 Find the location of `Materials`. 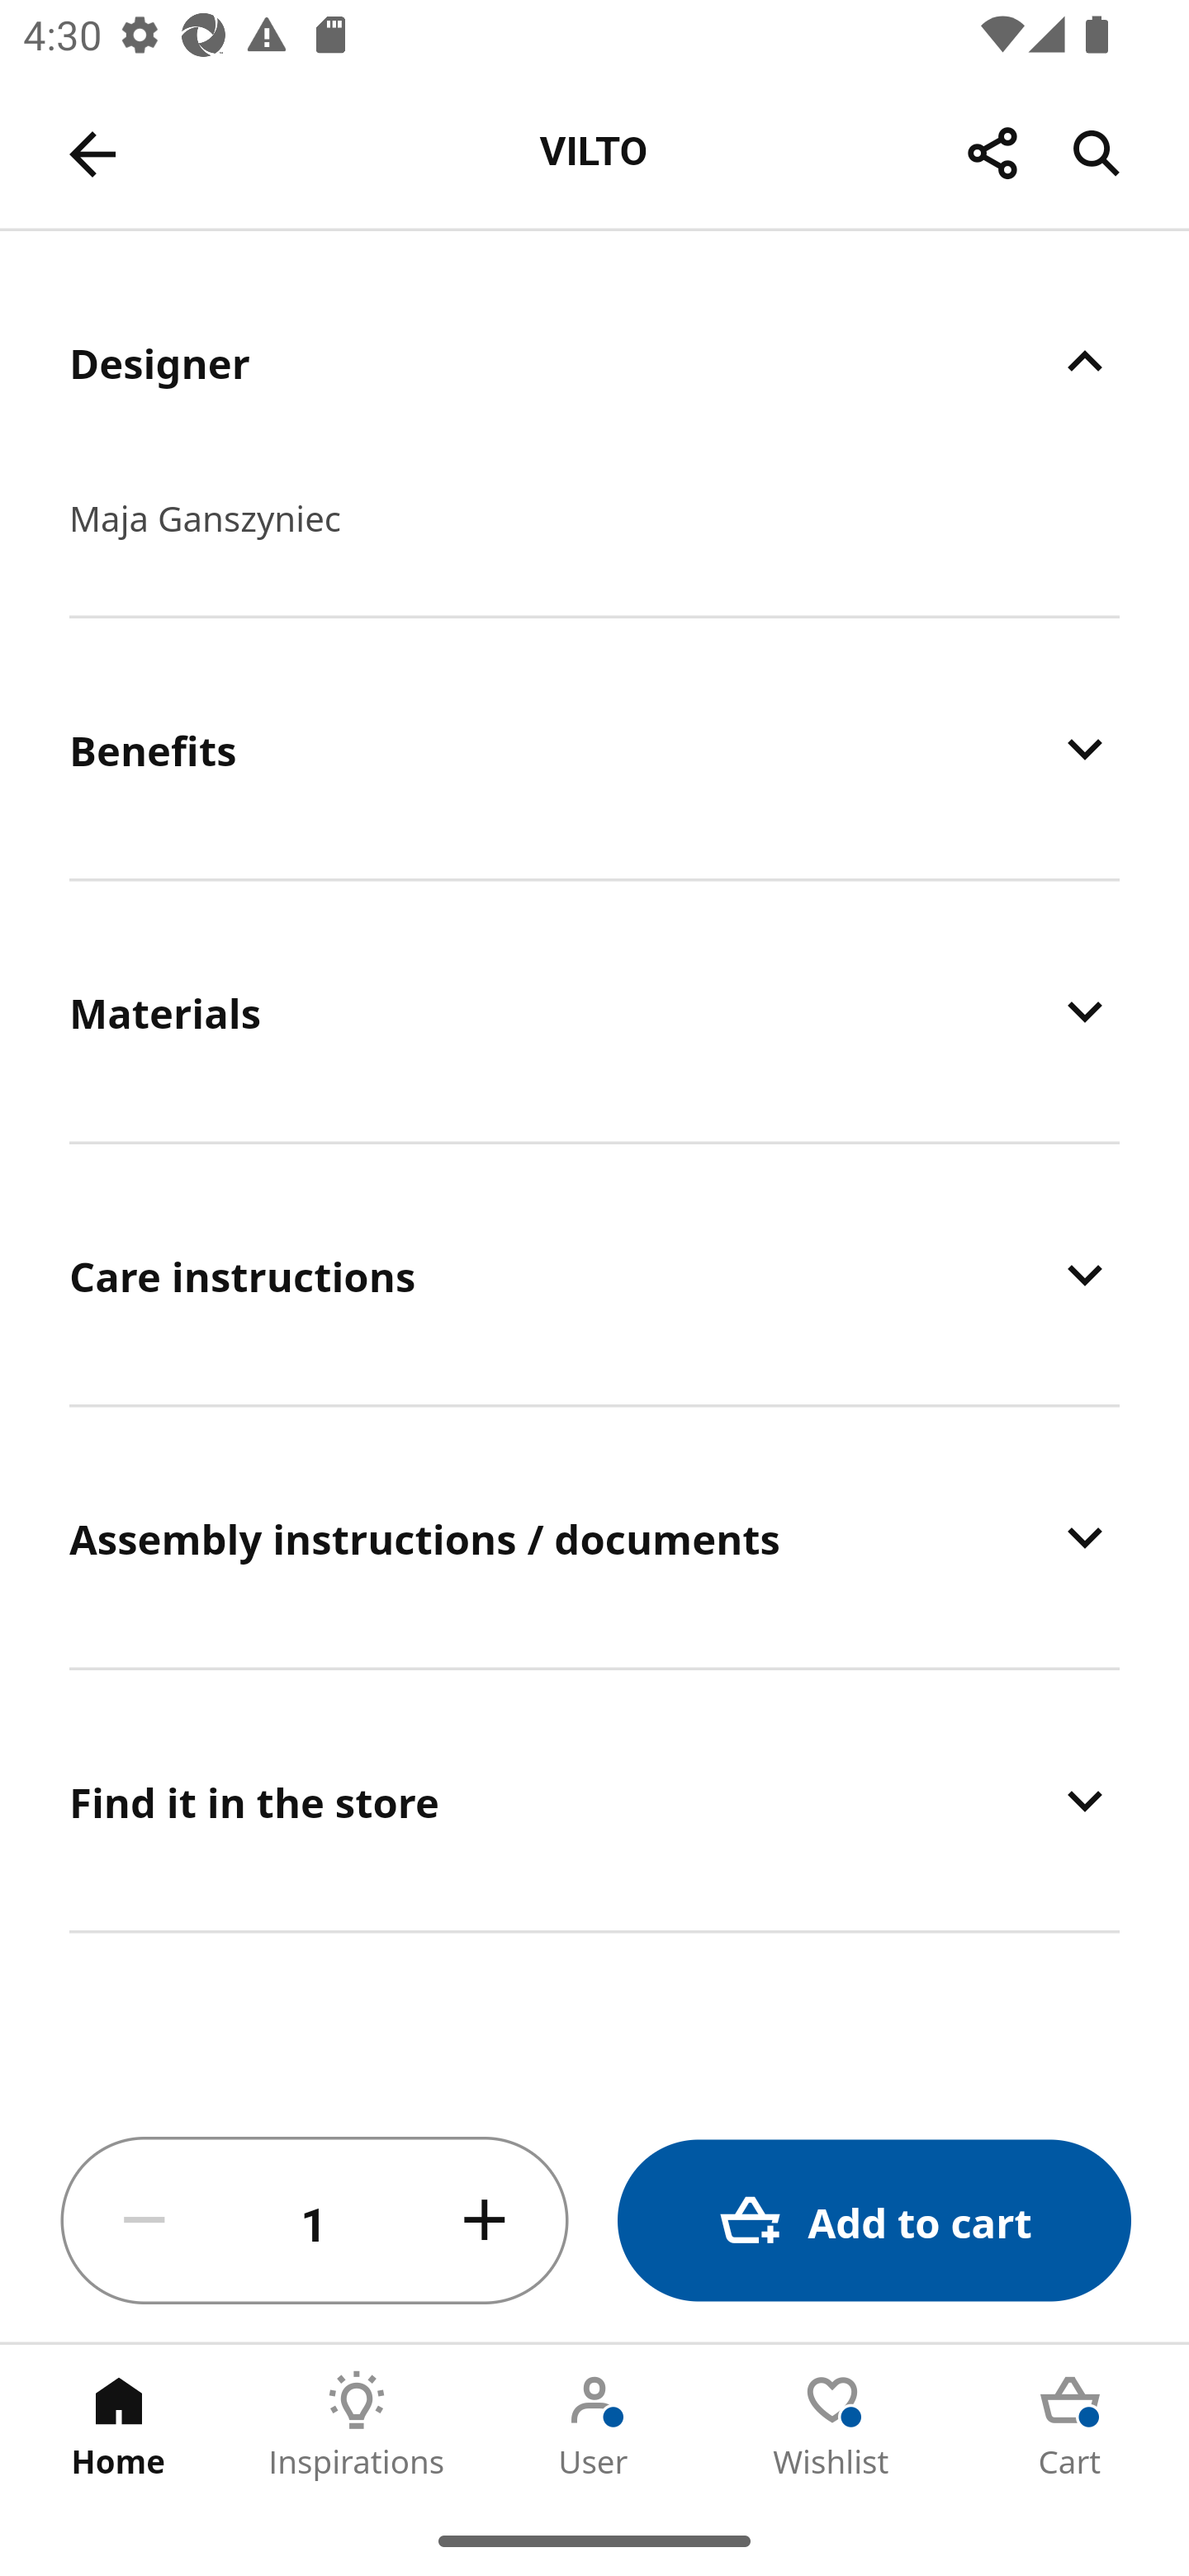

Materials is located at coordinates (594, 1011).